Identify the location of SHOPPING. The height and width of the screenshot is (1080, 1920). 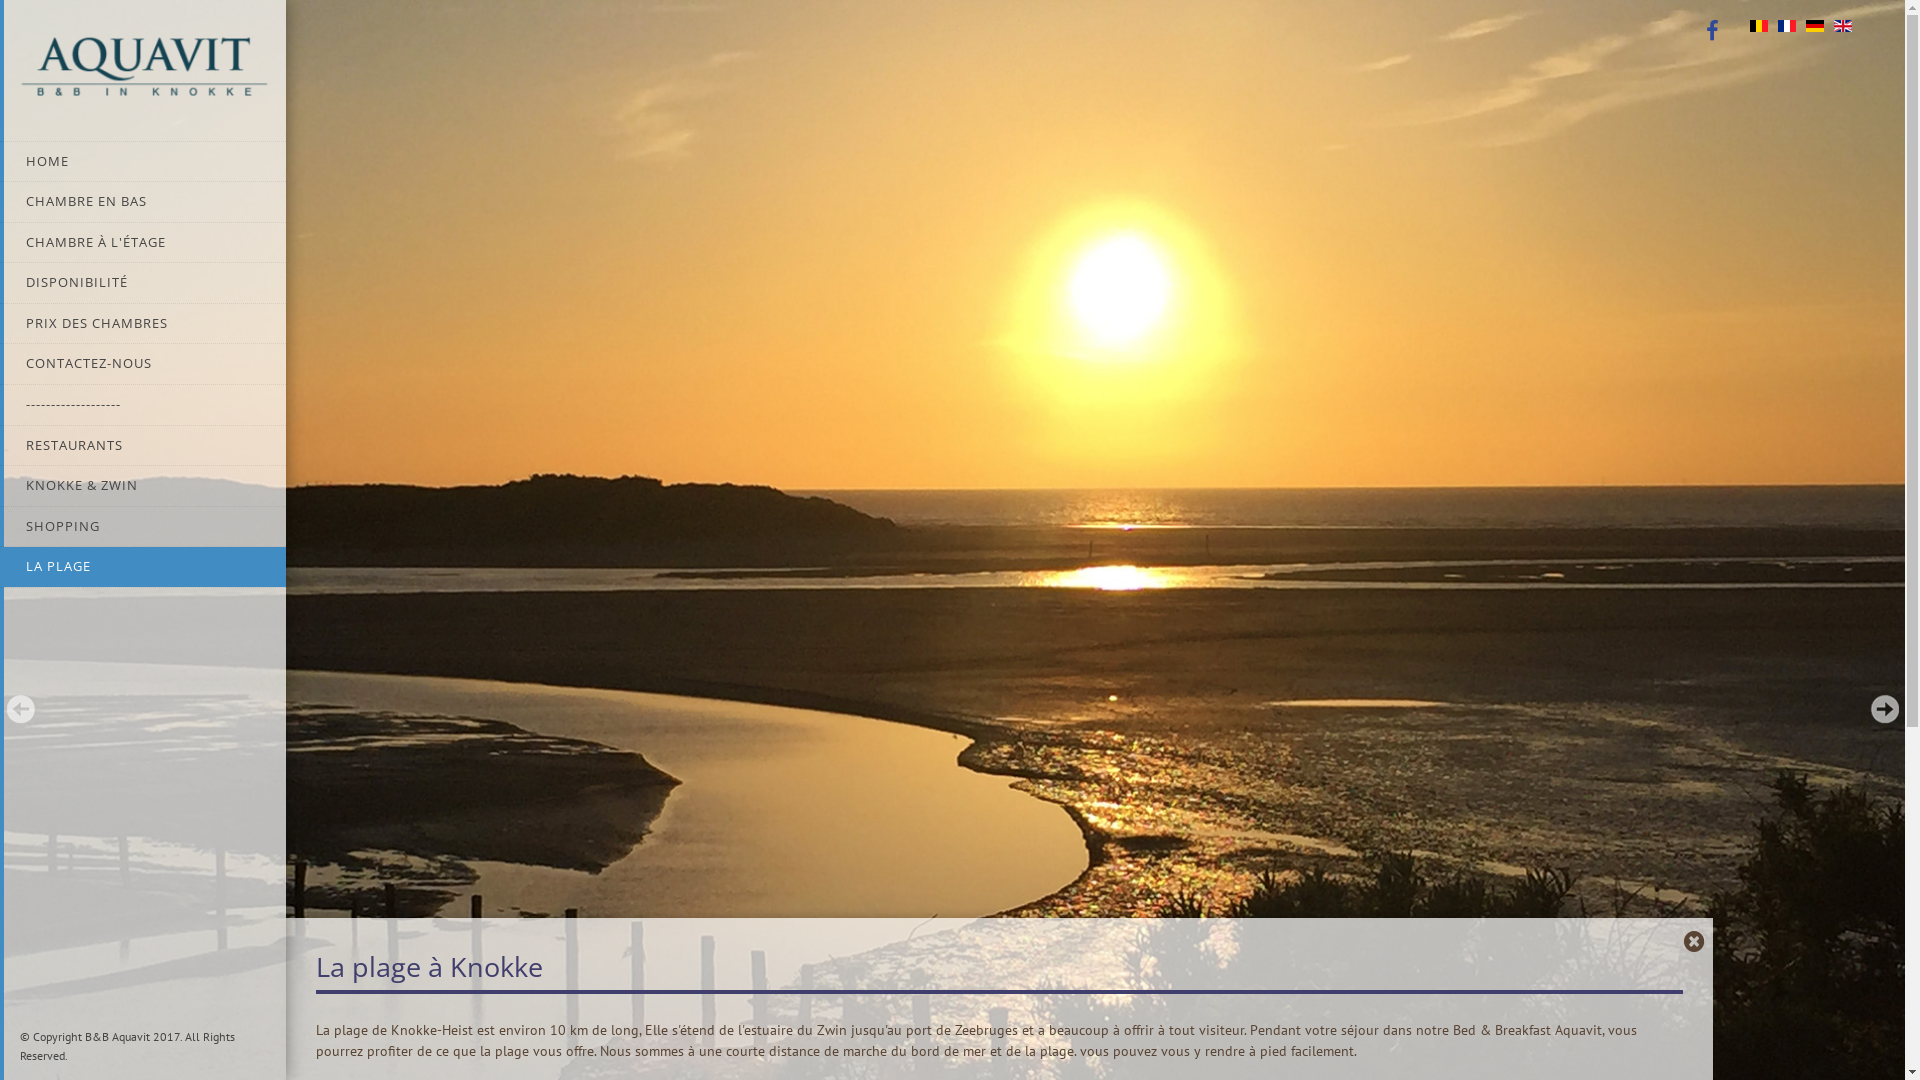
(143, 527).